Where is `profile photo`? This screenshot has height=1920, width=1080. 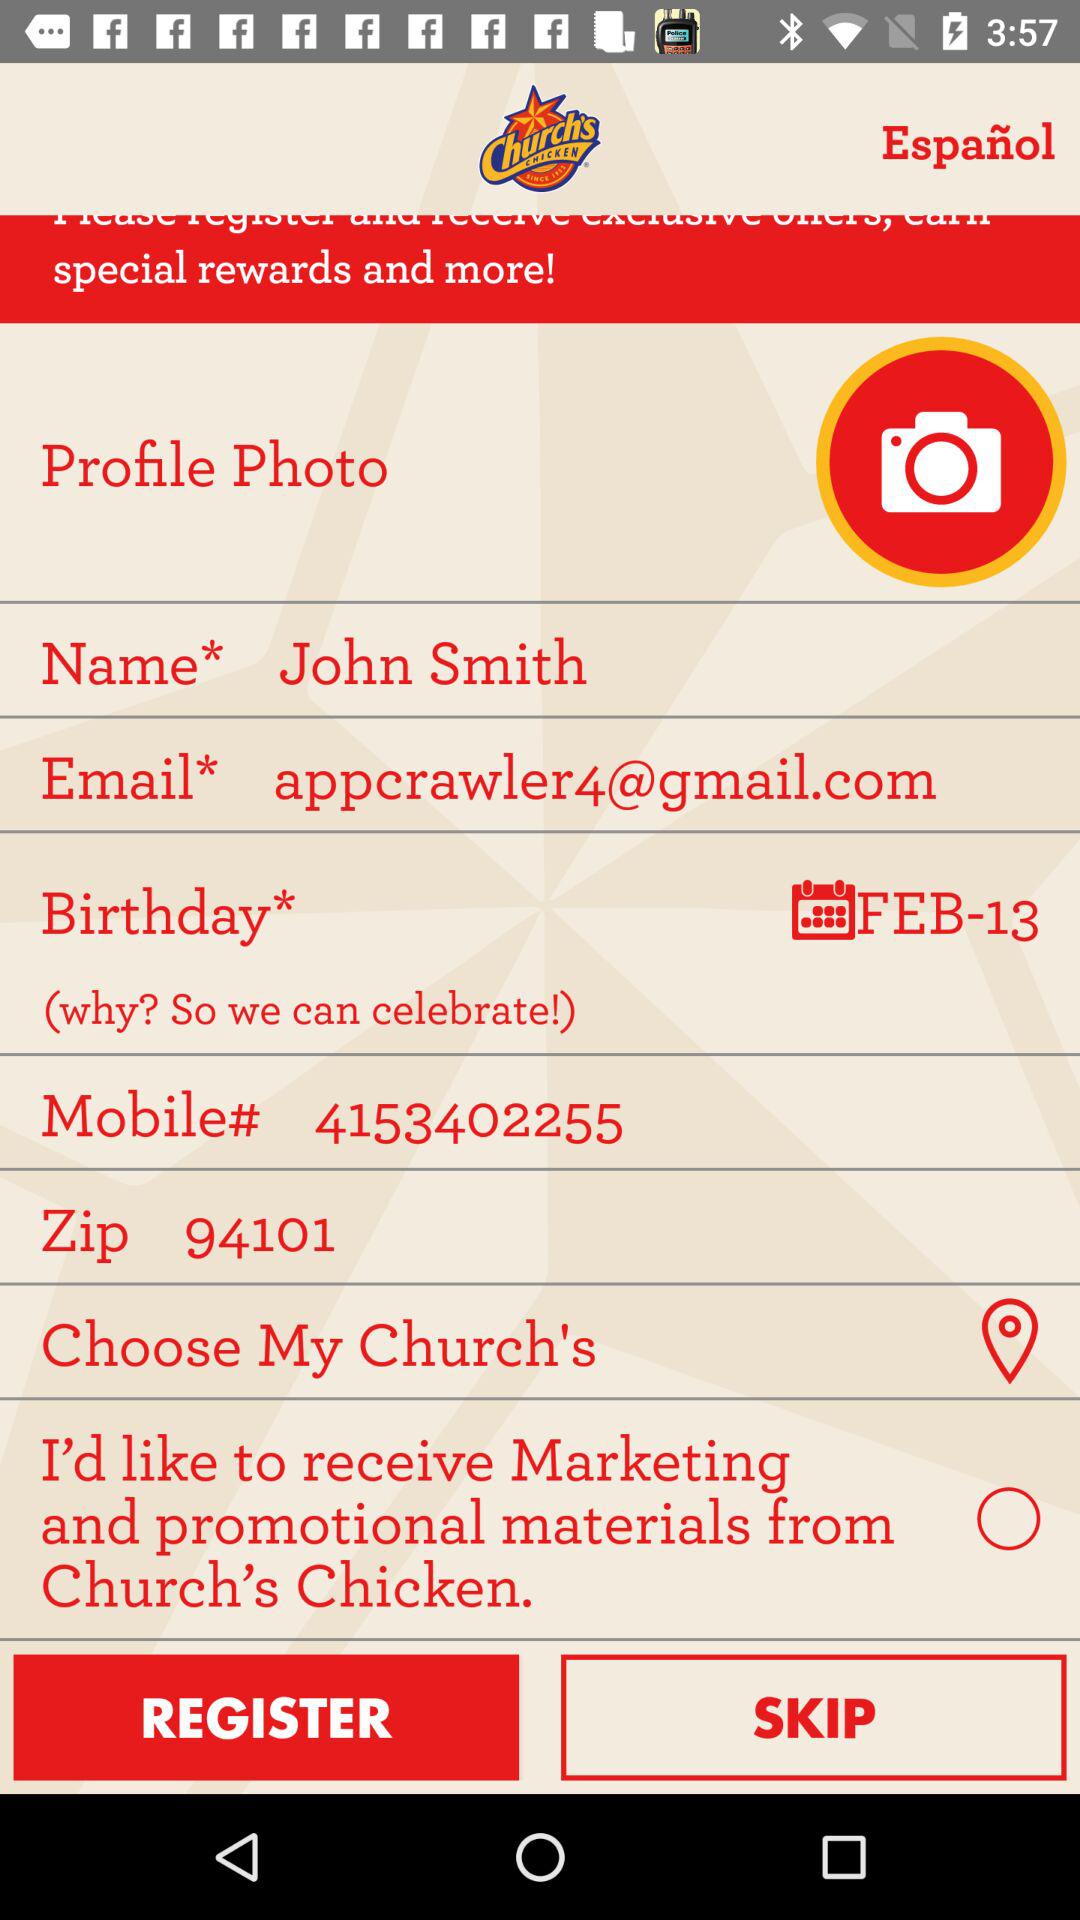
profile photo is located at coordinates (941, 462).